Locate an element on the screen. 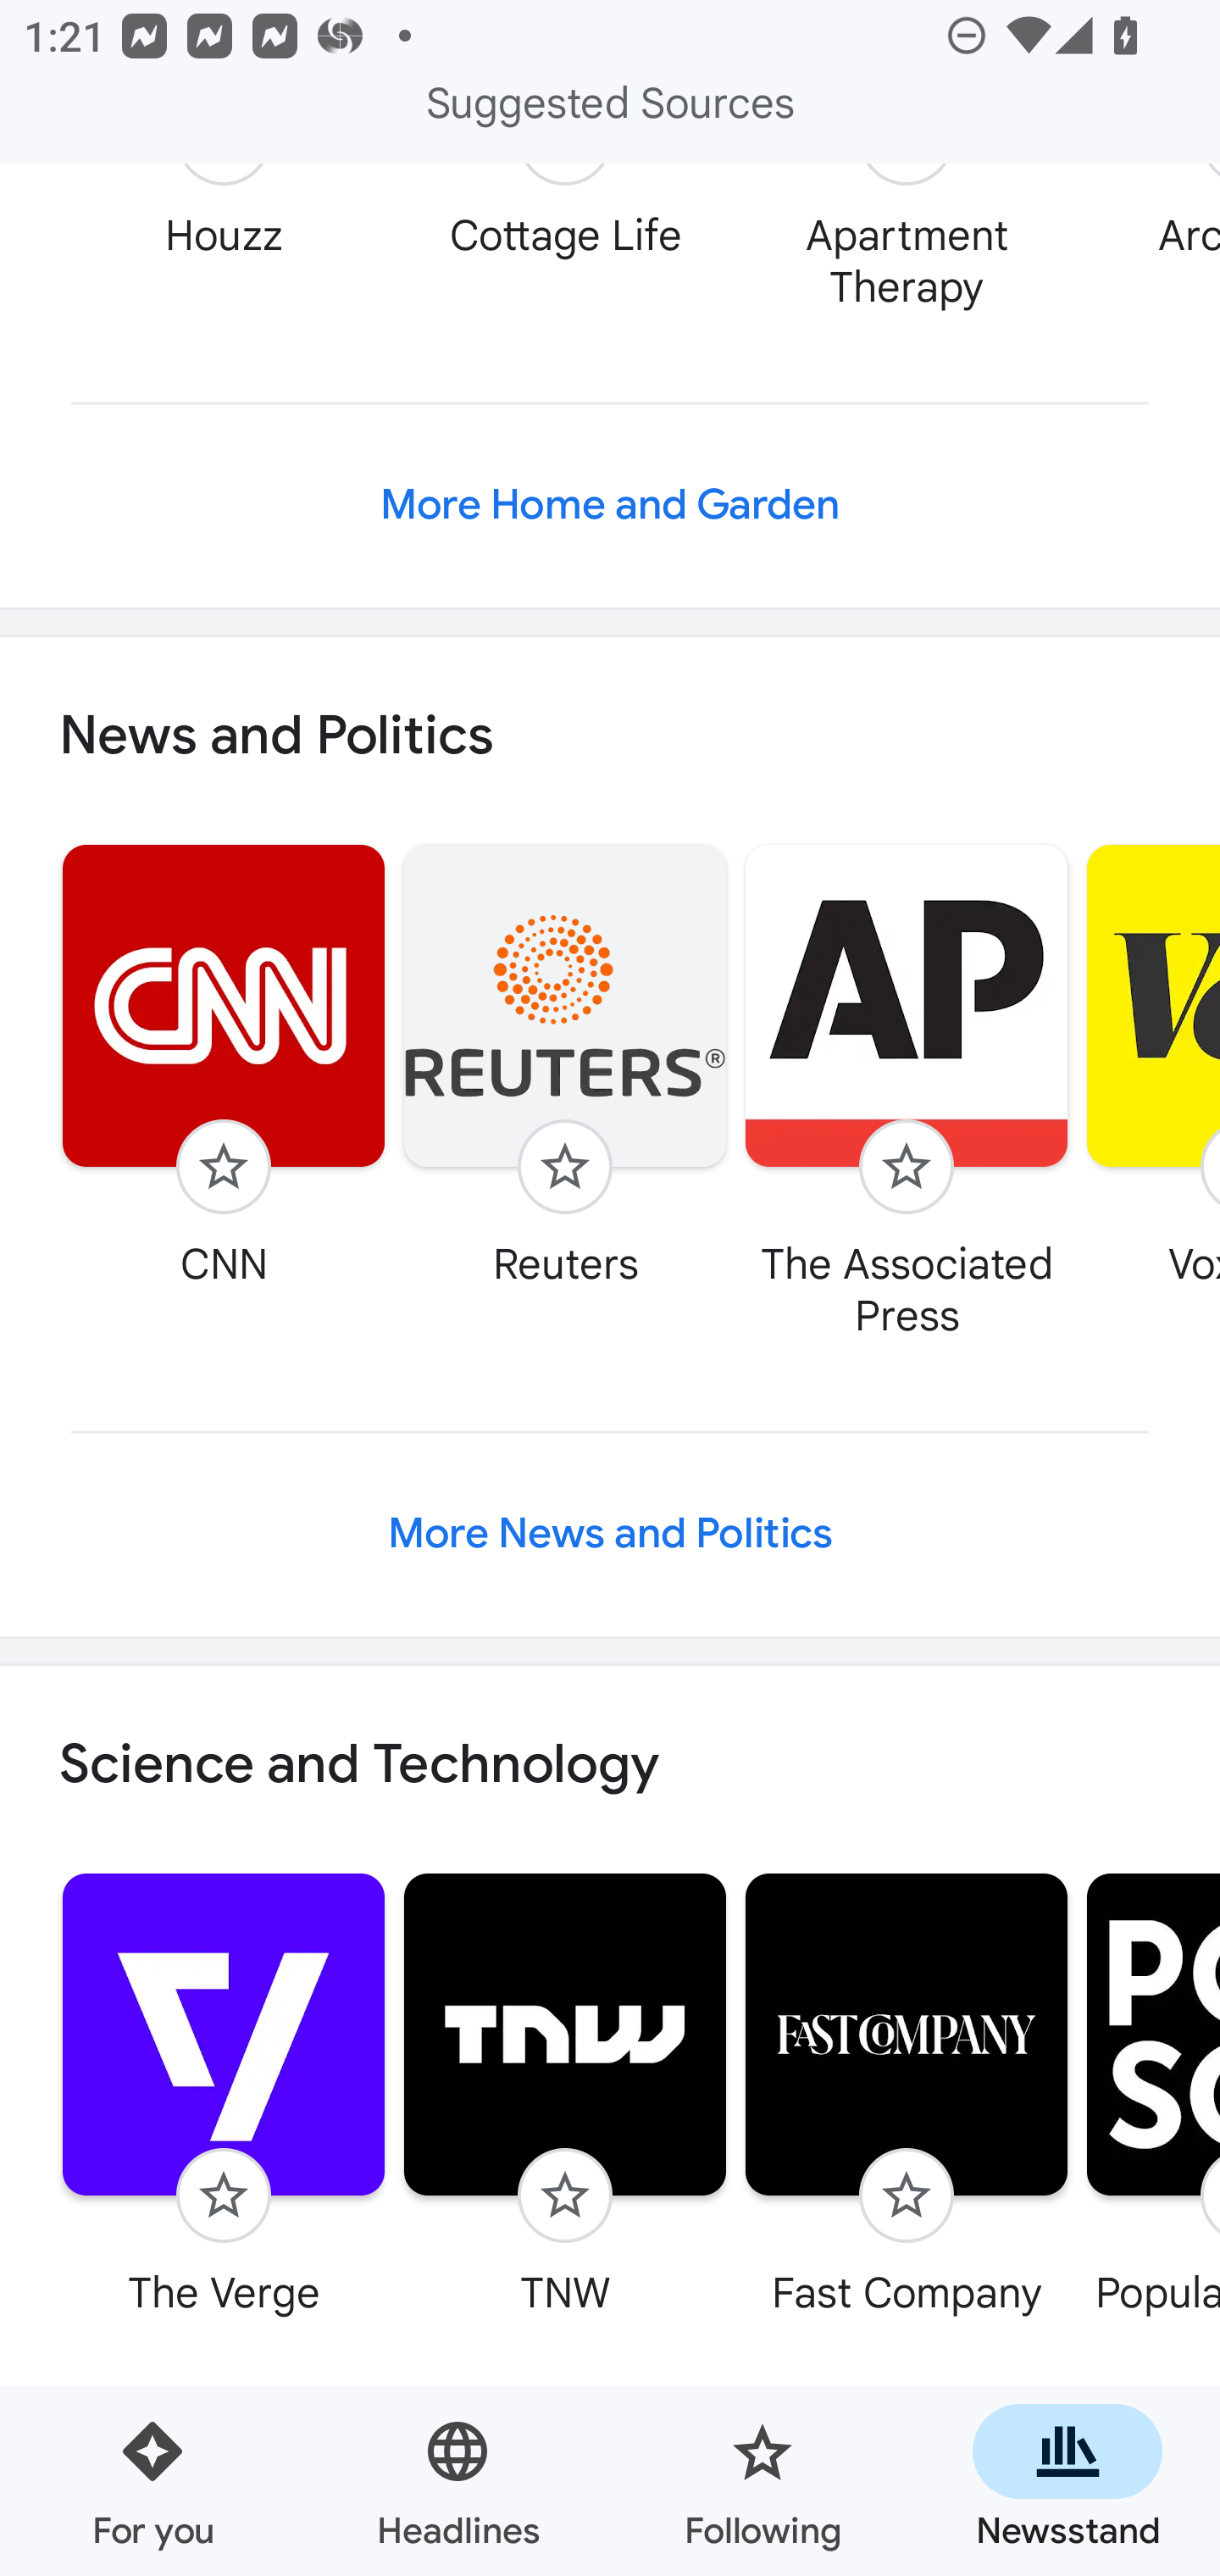 The height and width of the screenshot is (2576, 1220). Follow is located at coordinates (564, 2196).